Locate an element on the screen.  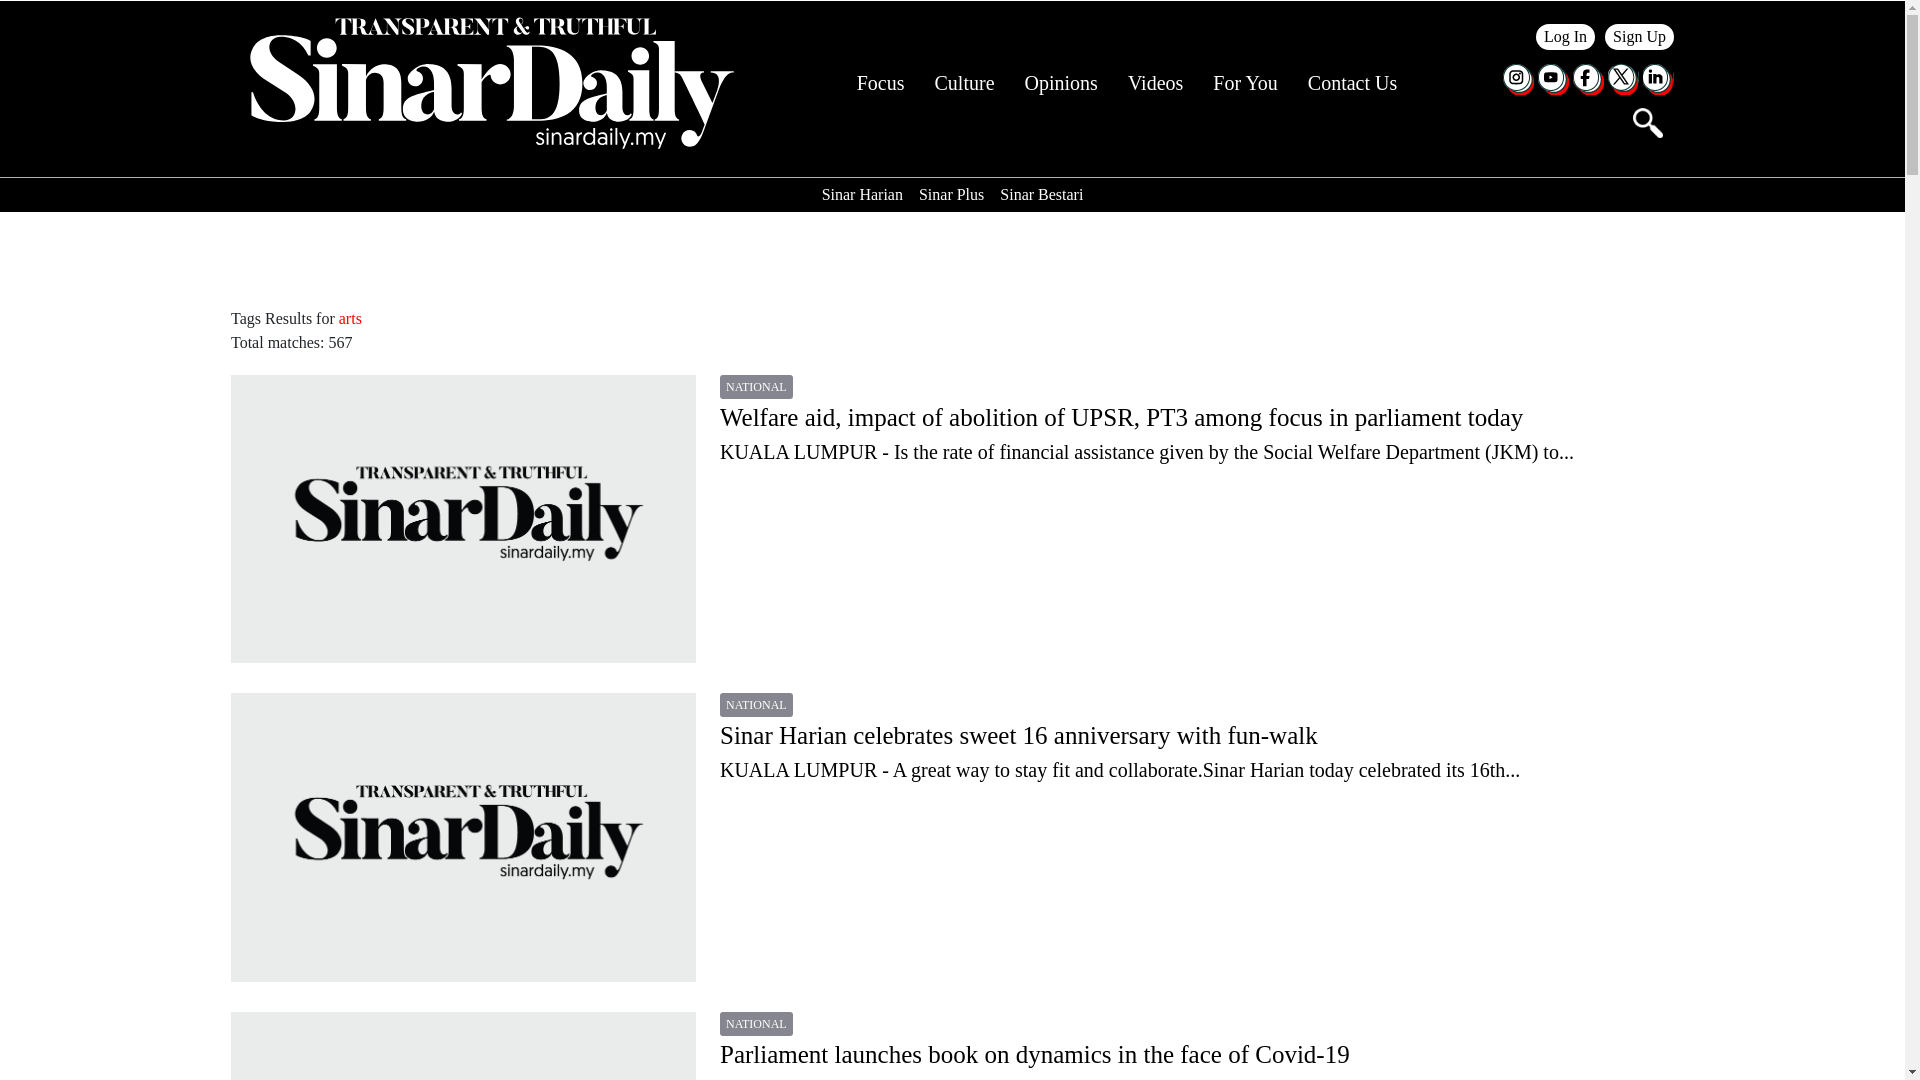
National is located at coordinates (756, 386).